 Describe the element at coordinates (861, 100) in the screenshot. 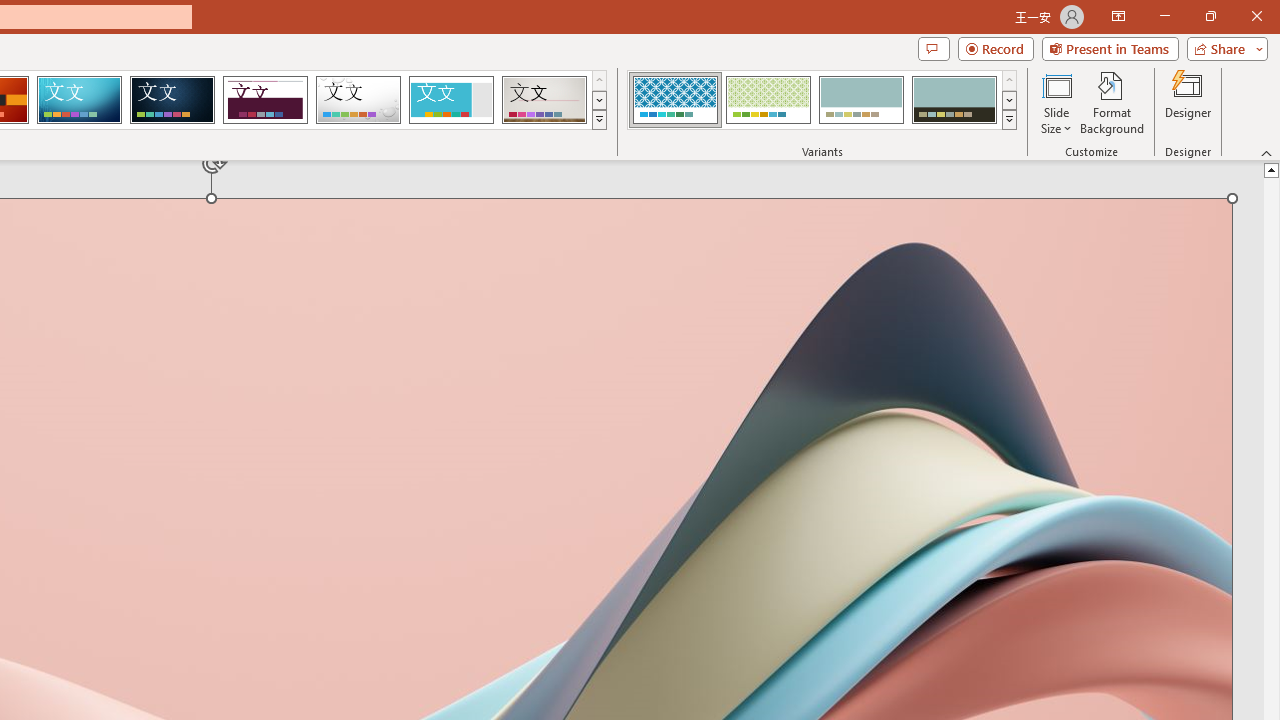

I see `Integral Variant 3` at that location.